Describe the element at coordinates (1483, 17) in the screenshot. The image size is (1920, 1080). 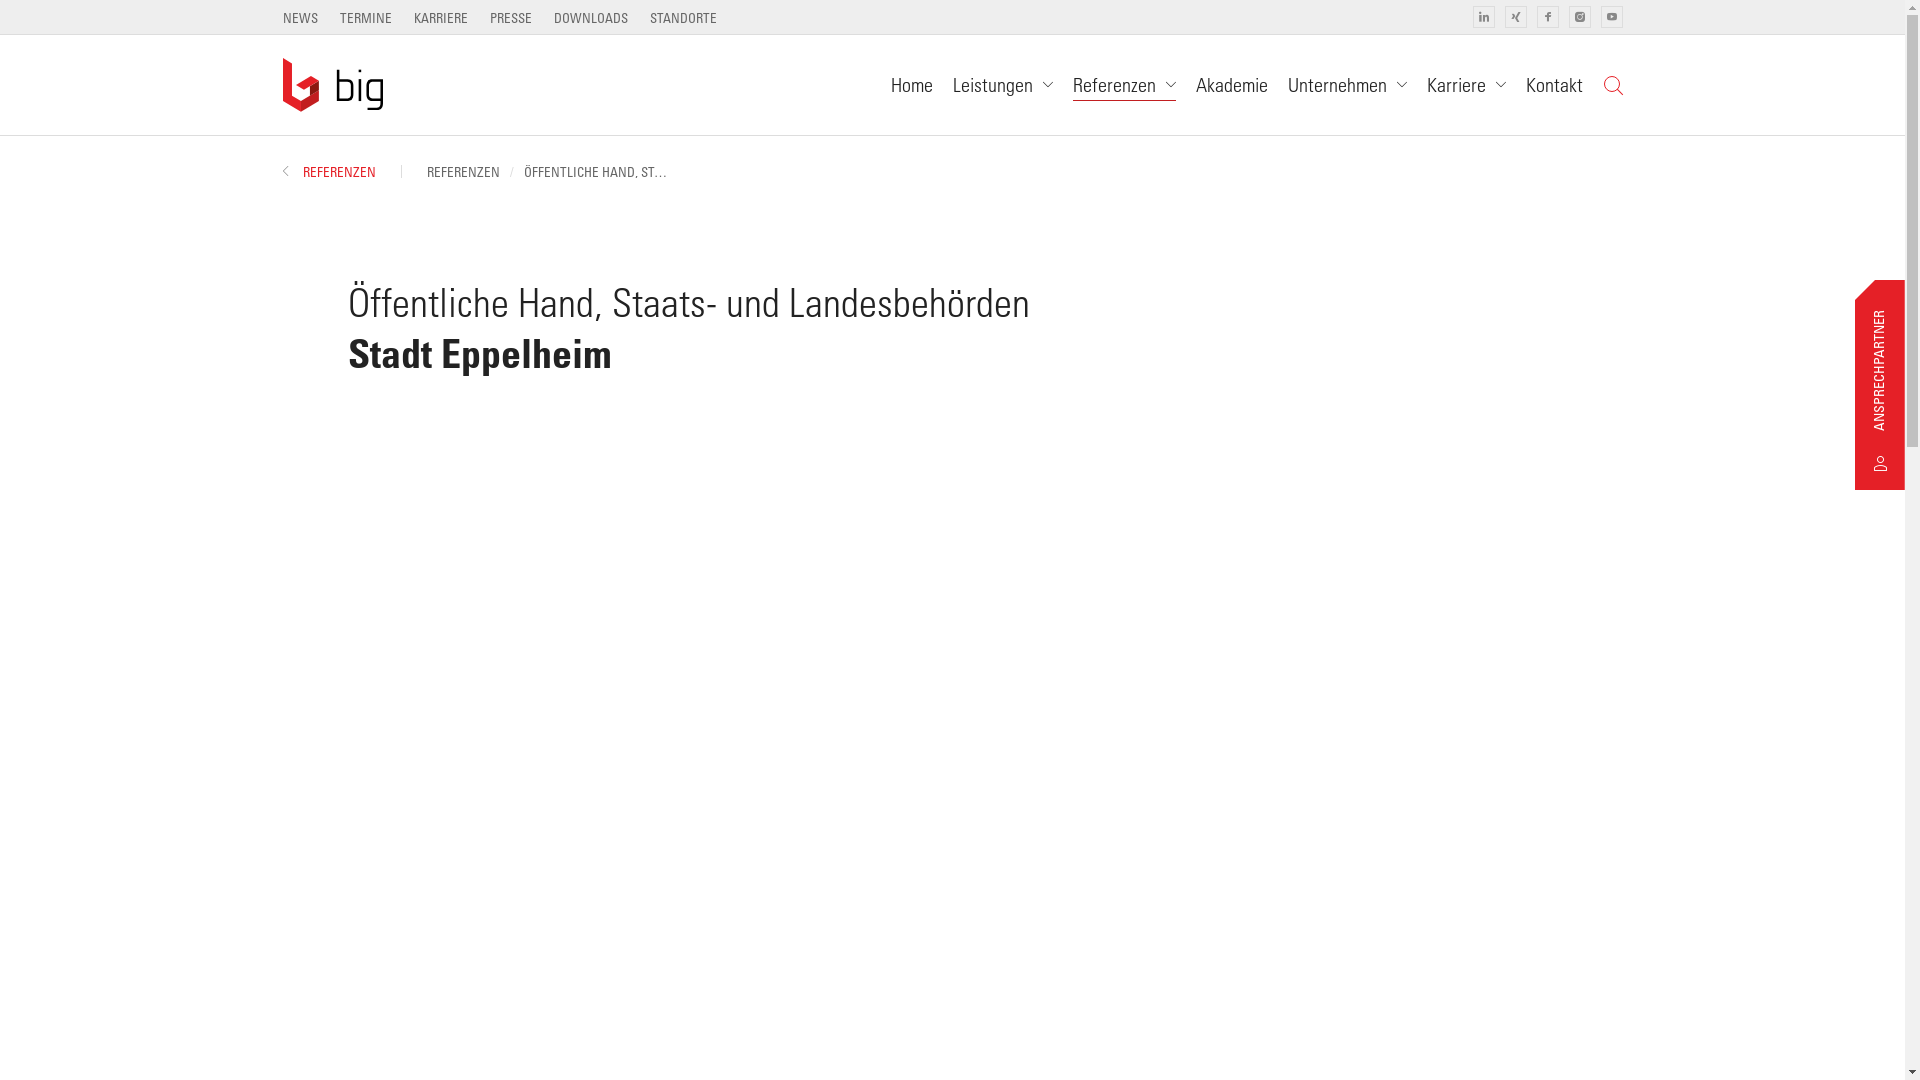
I see `LinkedIn` at that location.